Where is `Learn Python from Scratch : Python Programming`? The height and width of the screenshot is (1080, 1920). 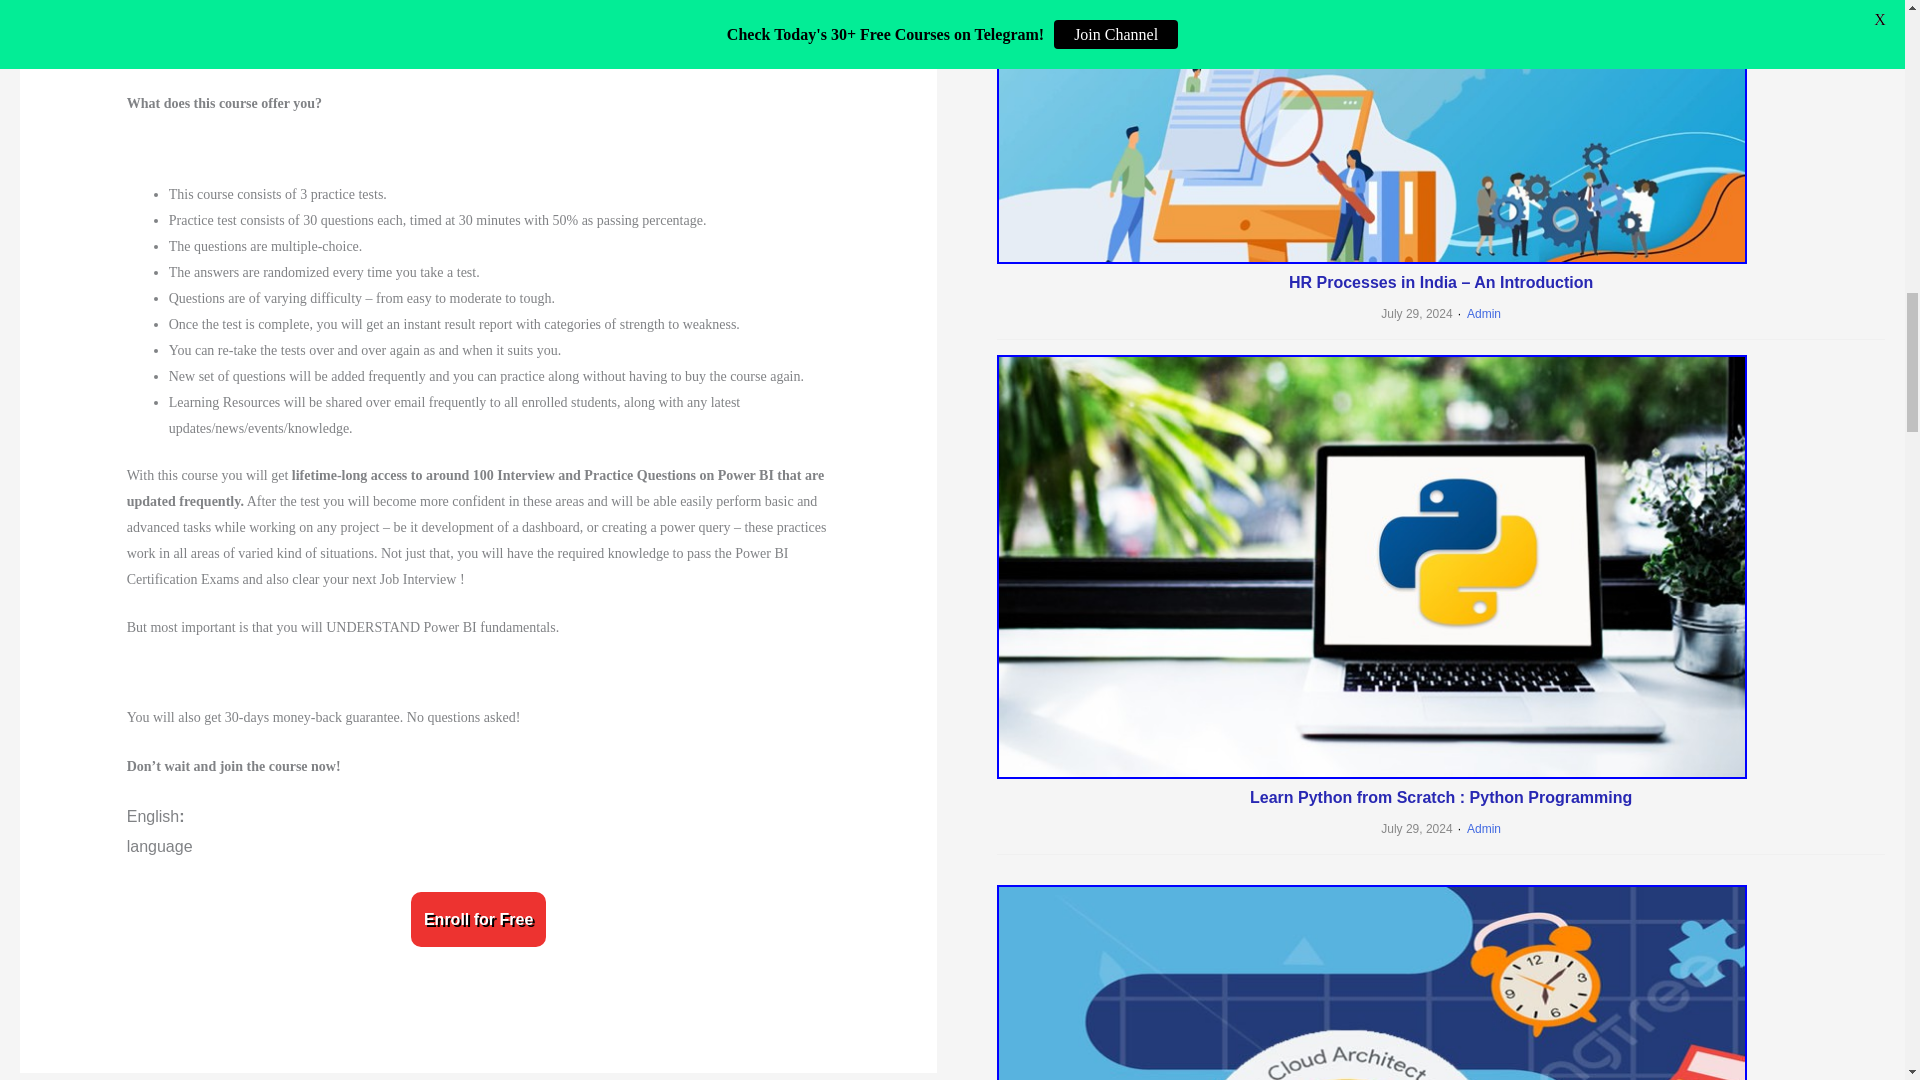
Learn Python from Scratch : Python Programming is located at coordinates (1440, 797).